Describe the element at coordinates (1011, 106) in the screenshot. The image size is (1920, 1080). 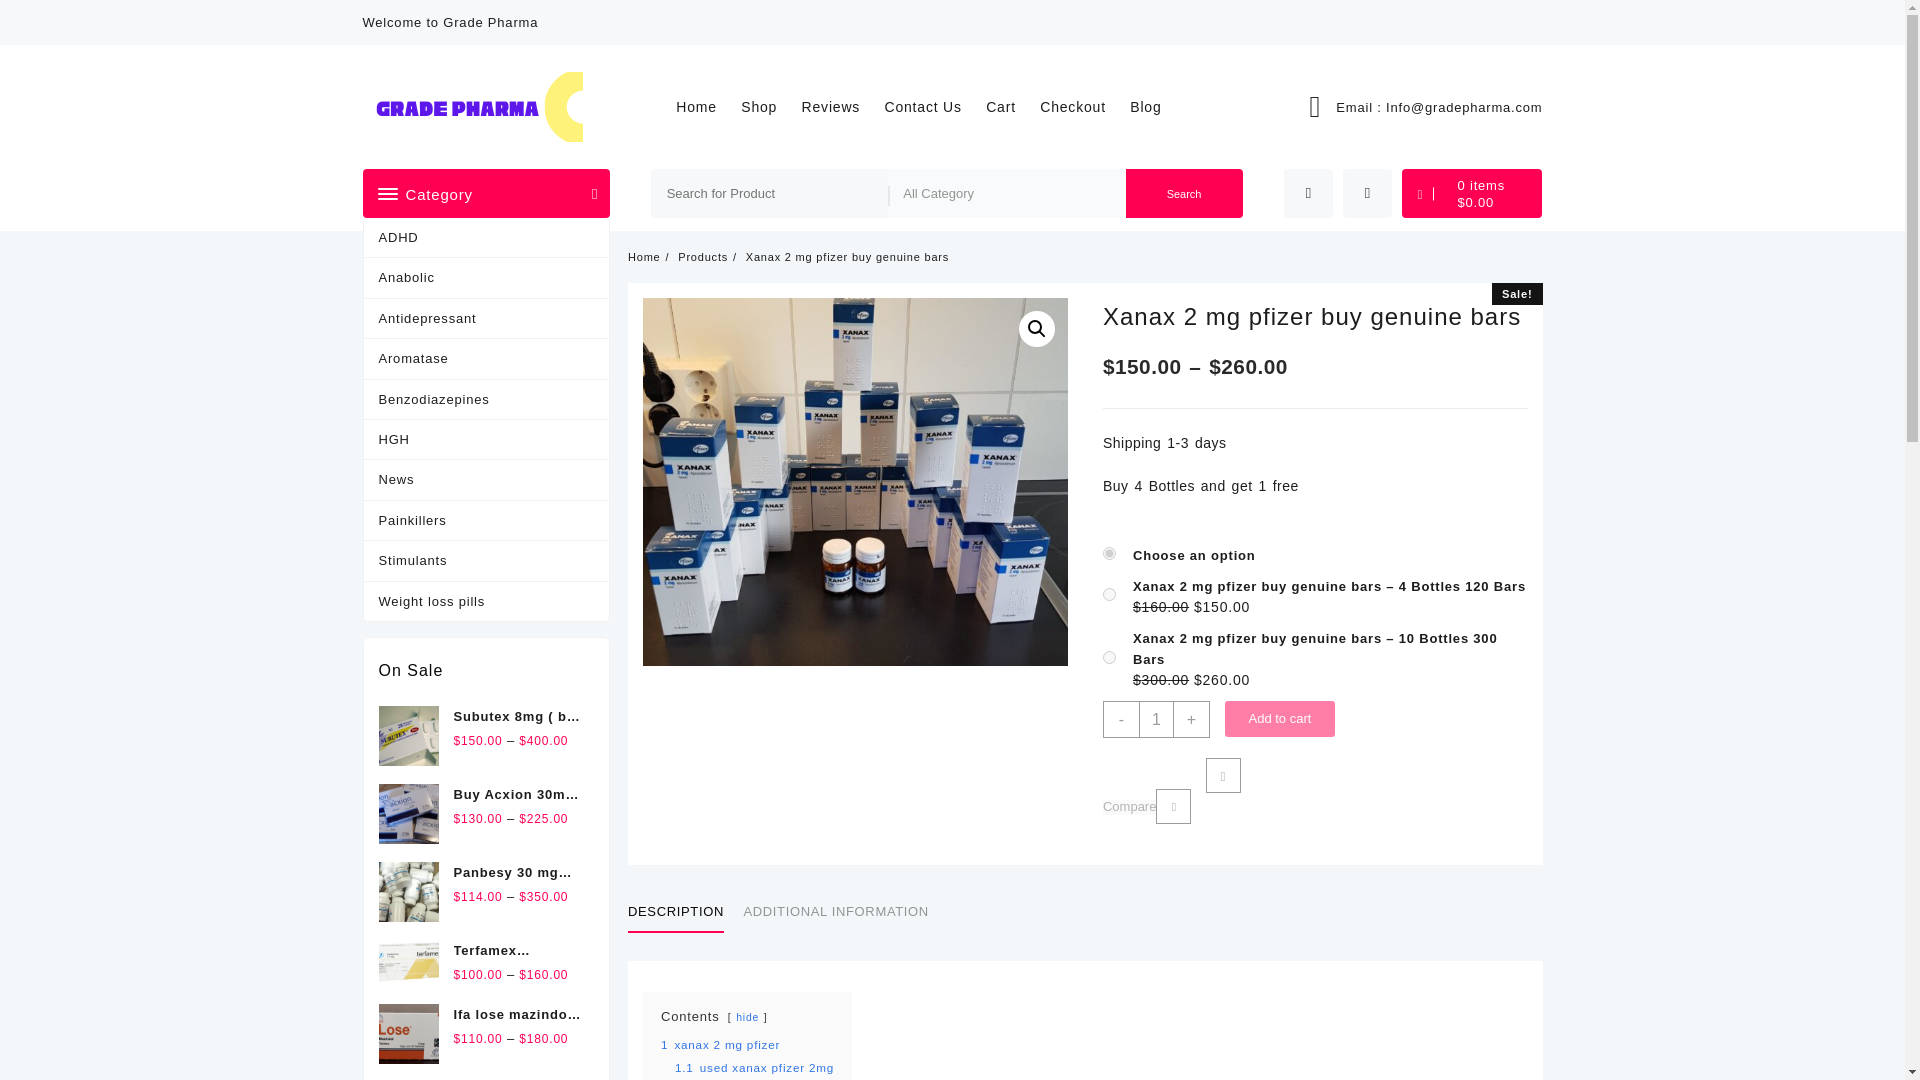
I see `Cart` at that location.